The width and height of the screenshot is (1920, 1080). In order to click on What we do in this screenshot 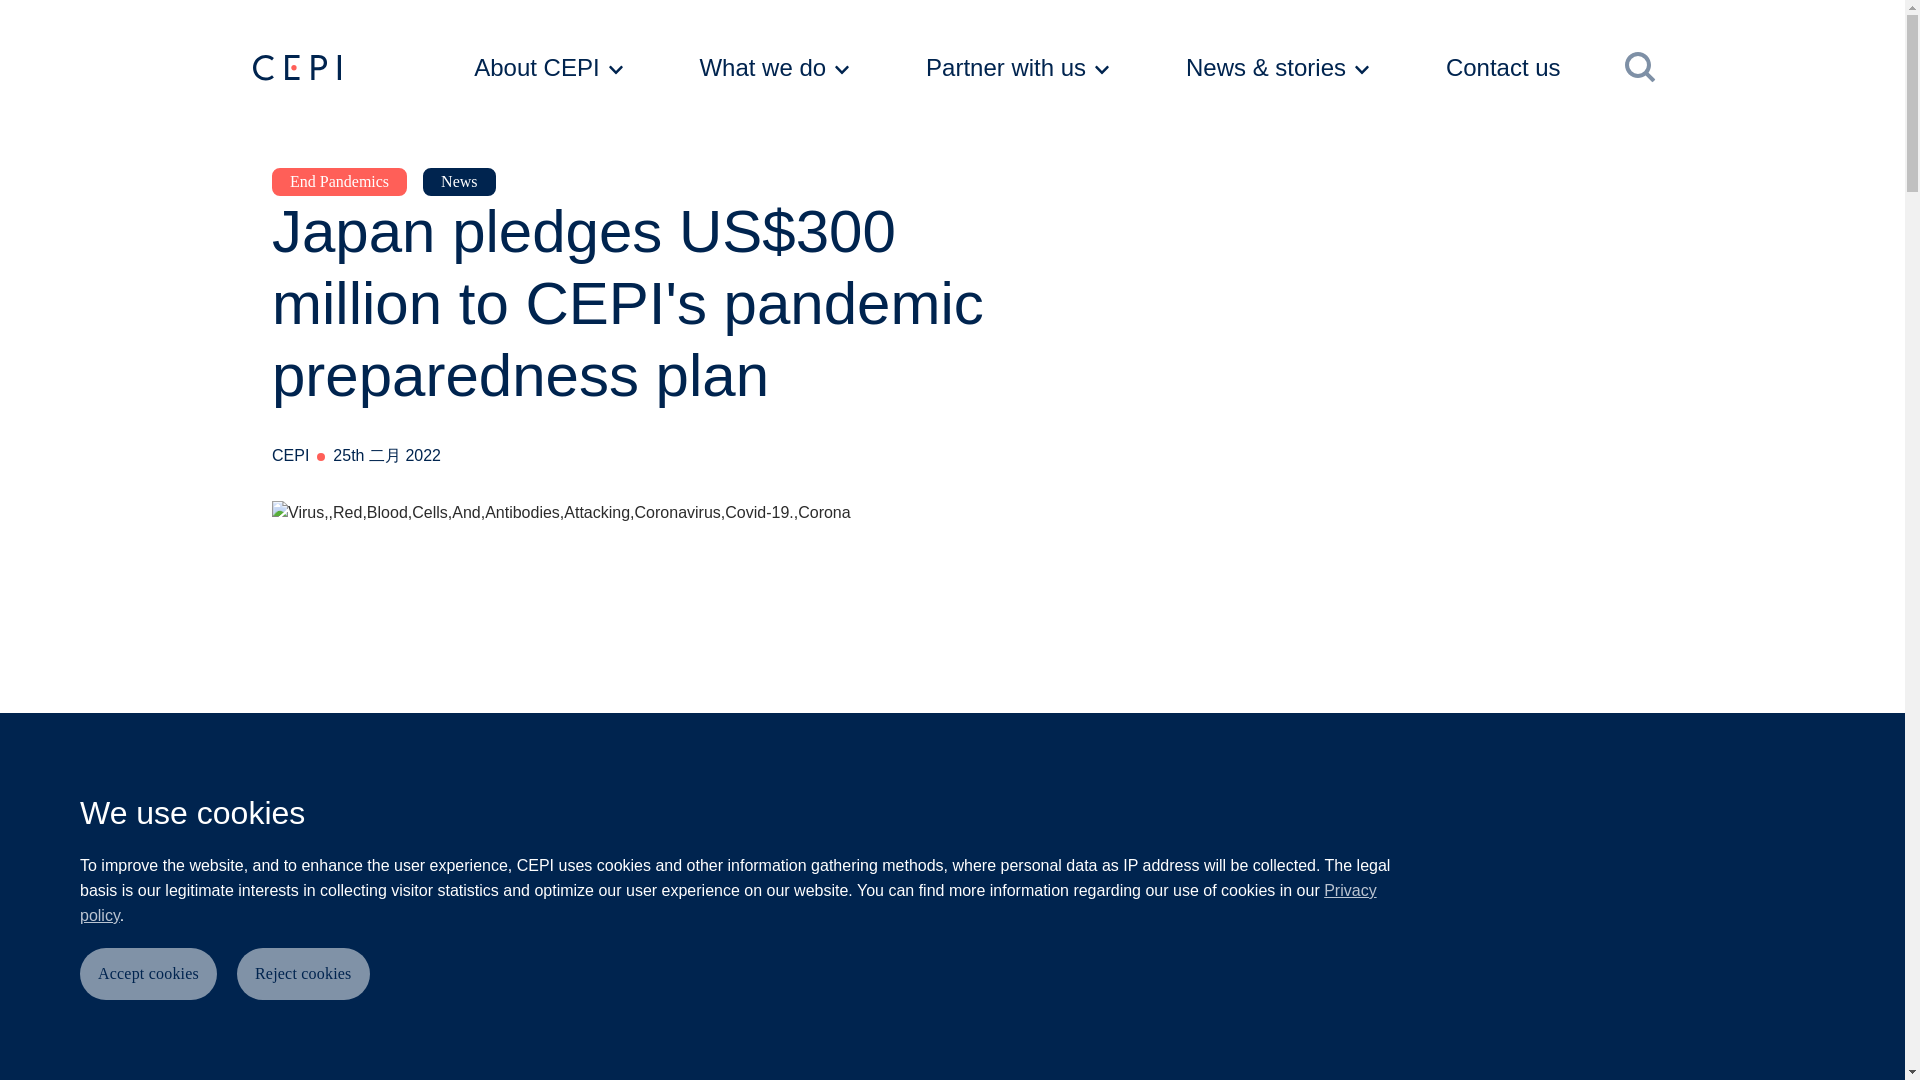, I will do `click(774, 68)`.